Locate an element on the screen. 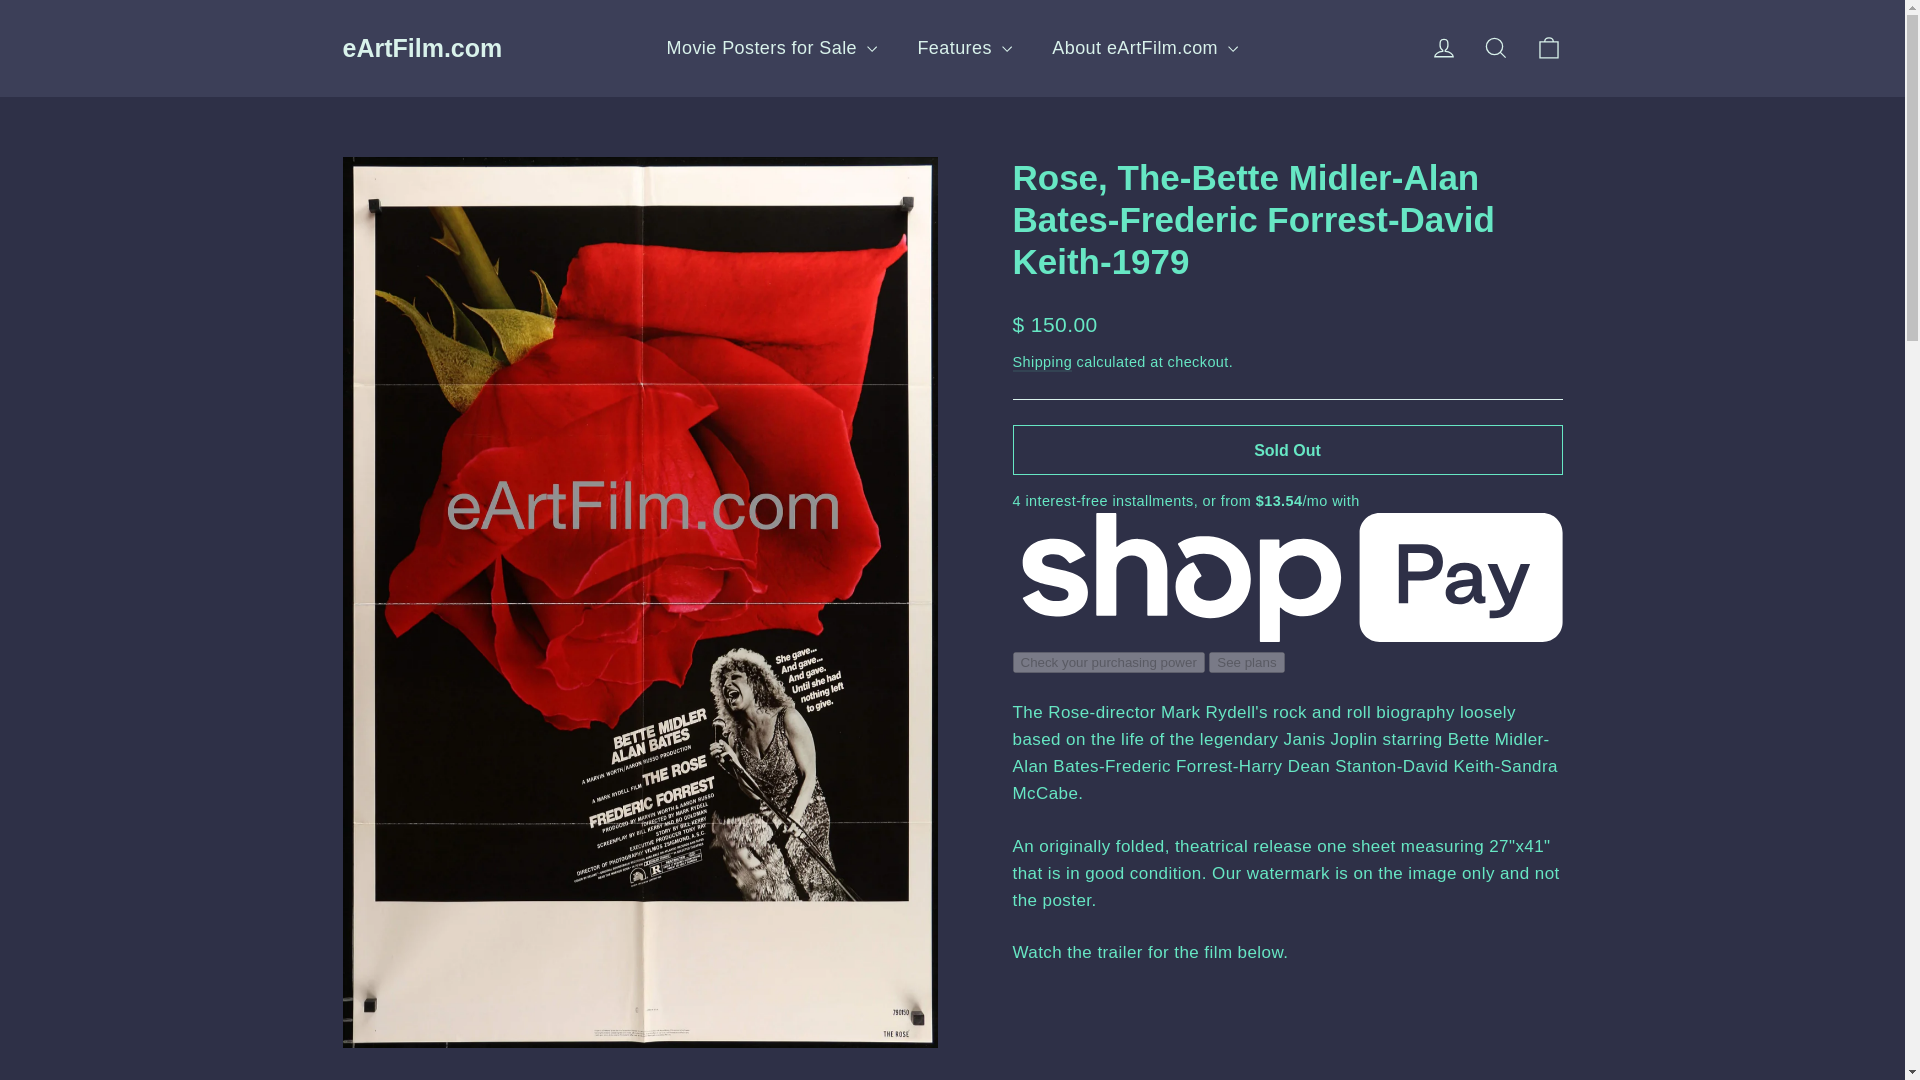 The image size is (1920, 1080). eArtFilm.com is located at coordinates (1496, 48).